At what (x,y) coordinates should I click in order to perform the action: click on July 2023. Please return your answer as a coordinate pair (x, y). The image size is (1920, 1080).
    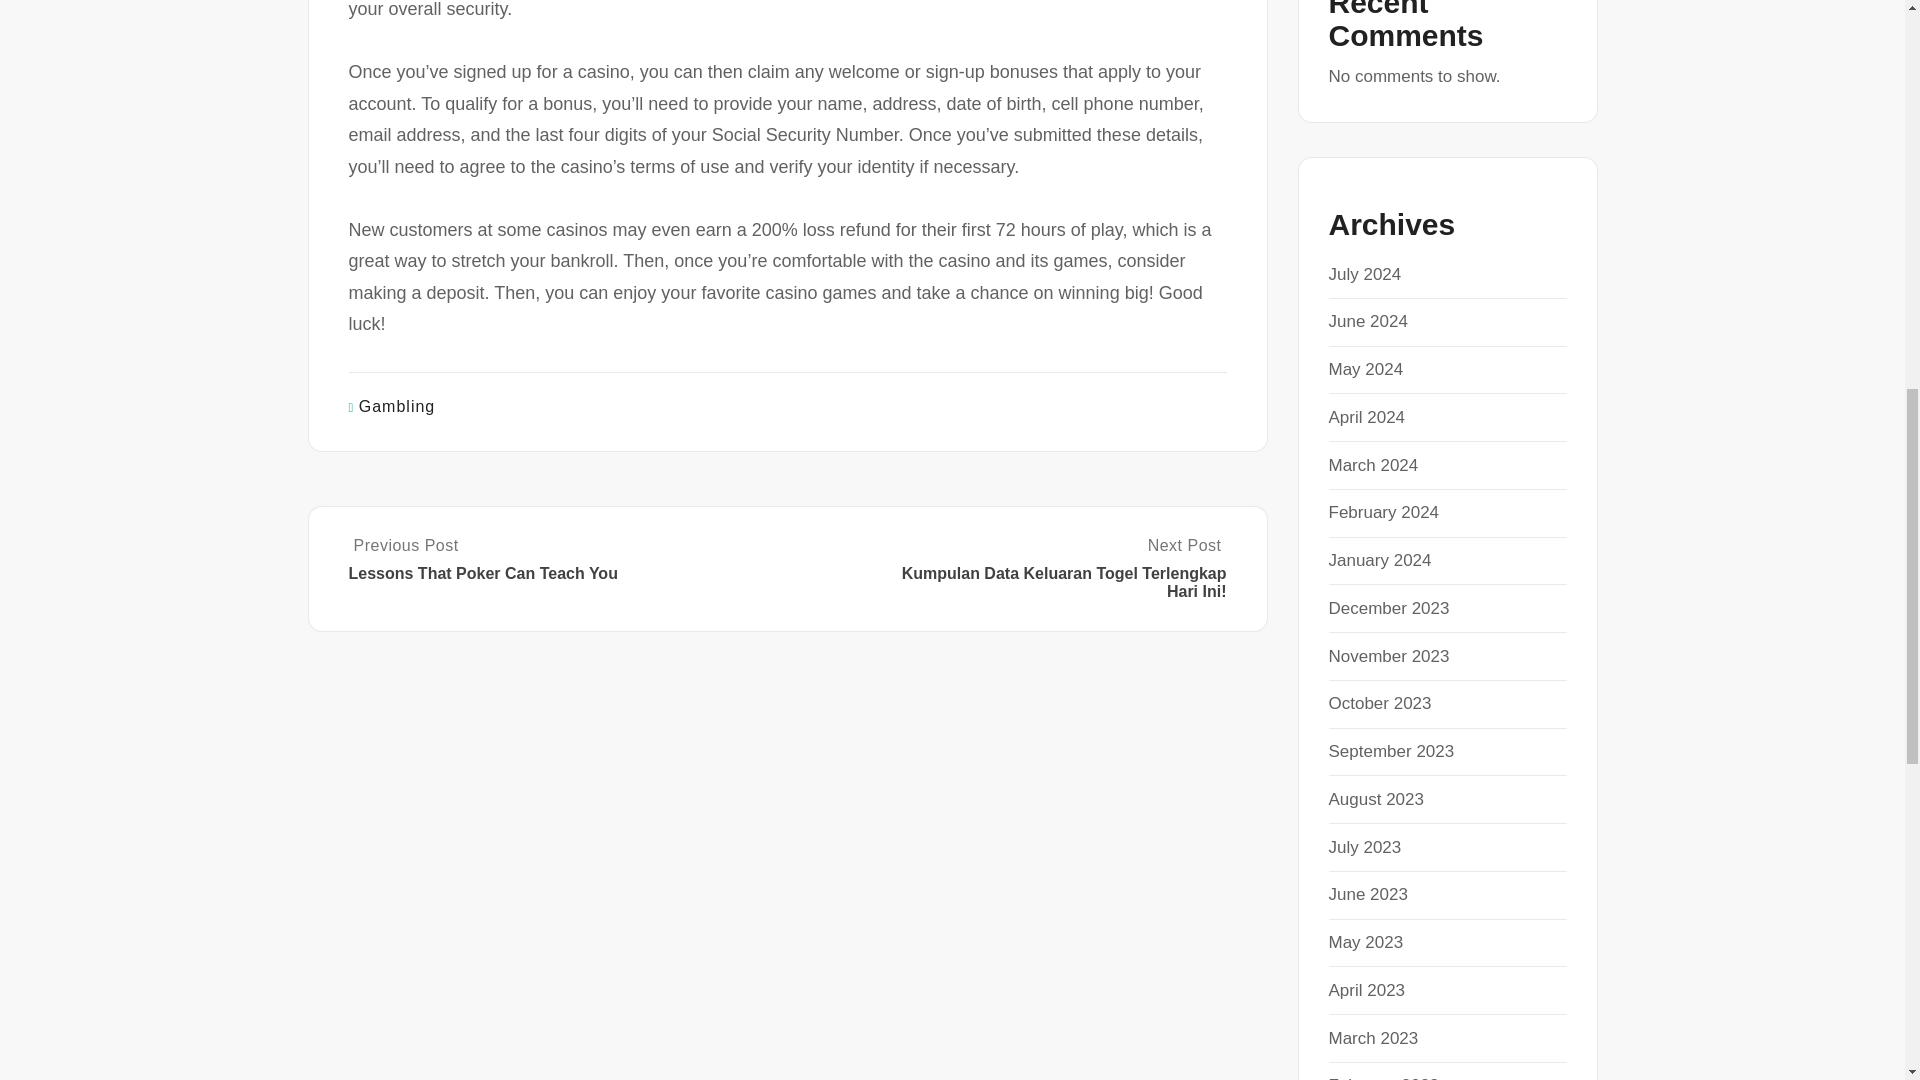
    Looking at the image, I should click on (1364, 848).